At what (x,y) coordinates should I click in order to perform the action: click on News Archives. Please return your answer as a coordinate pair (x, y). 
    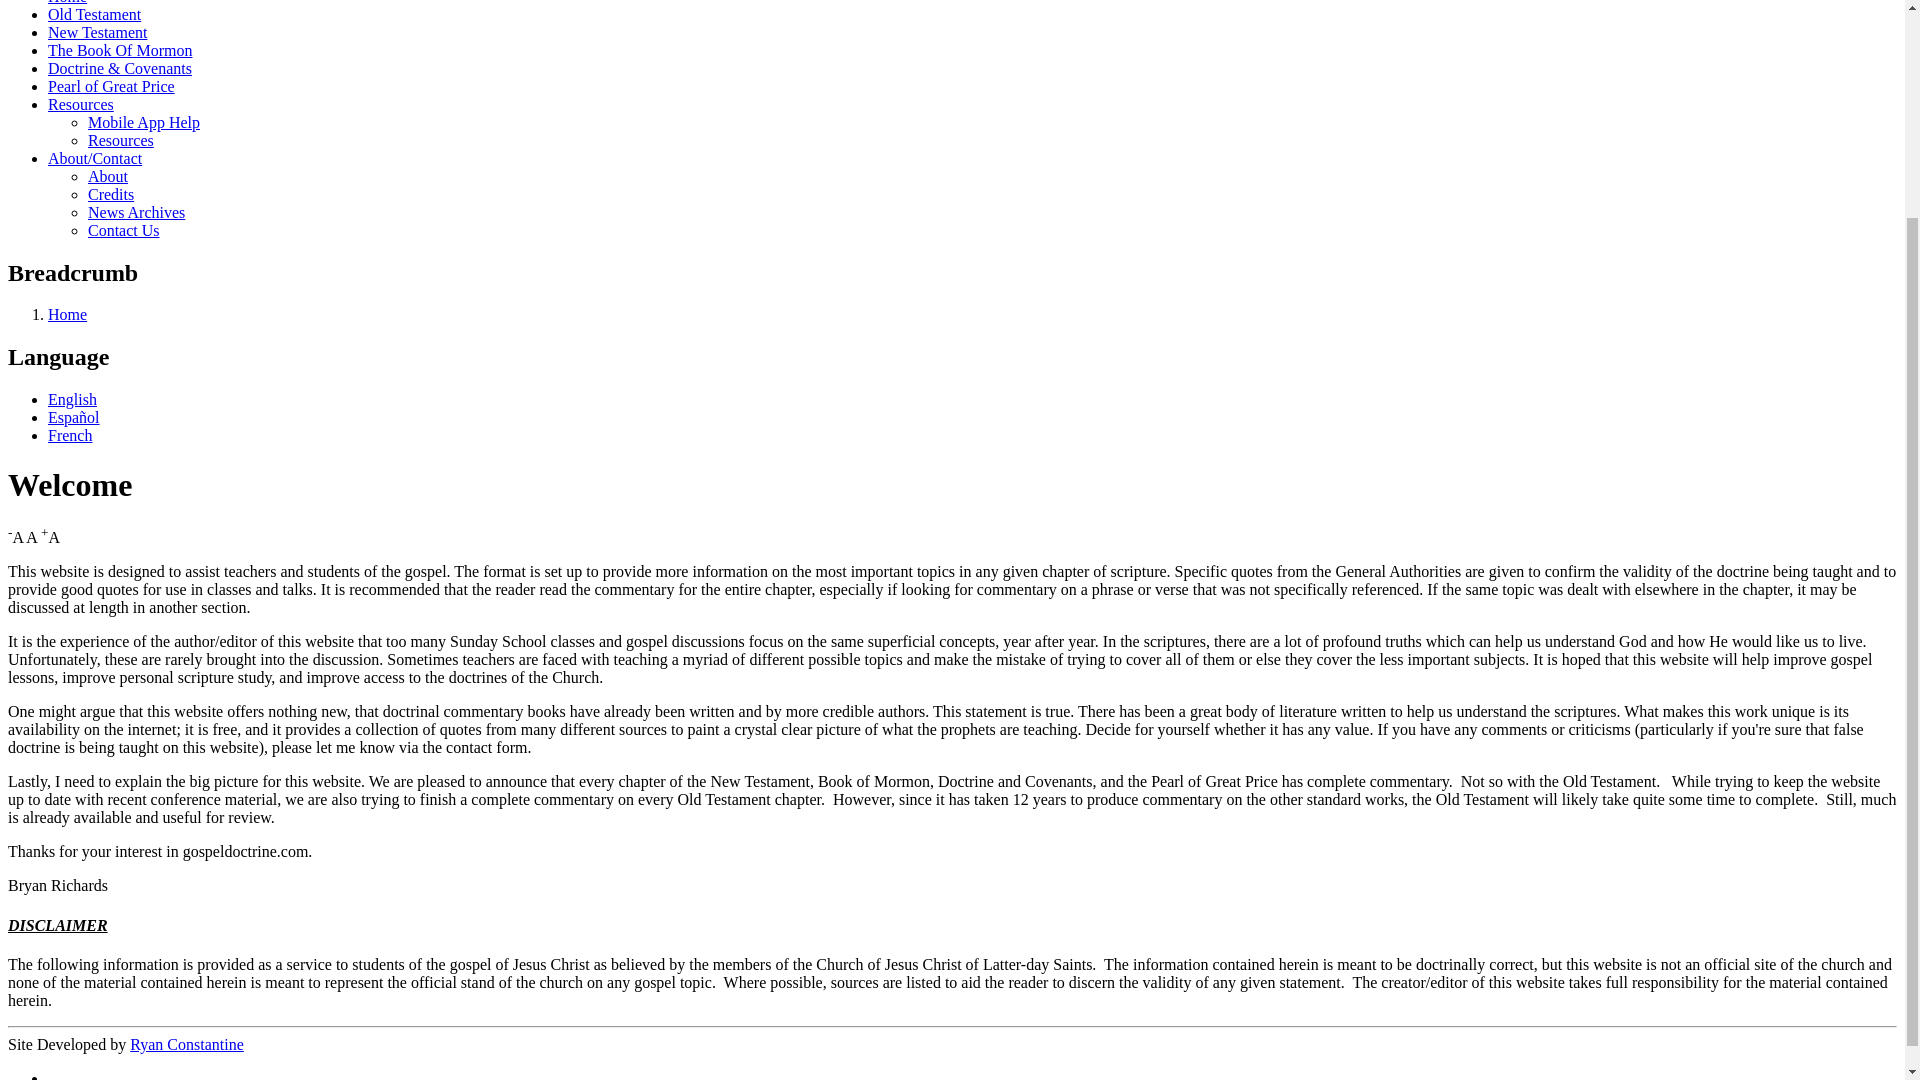
    Looking at the image, I should click on (136, 212).